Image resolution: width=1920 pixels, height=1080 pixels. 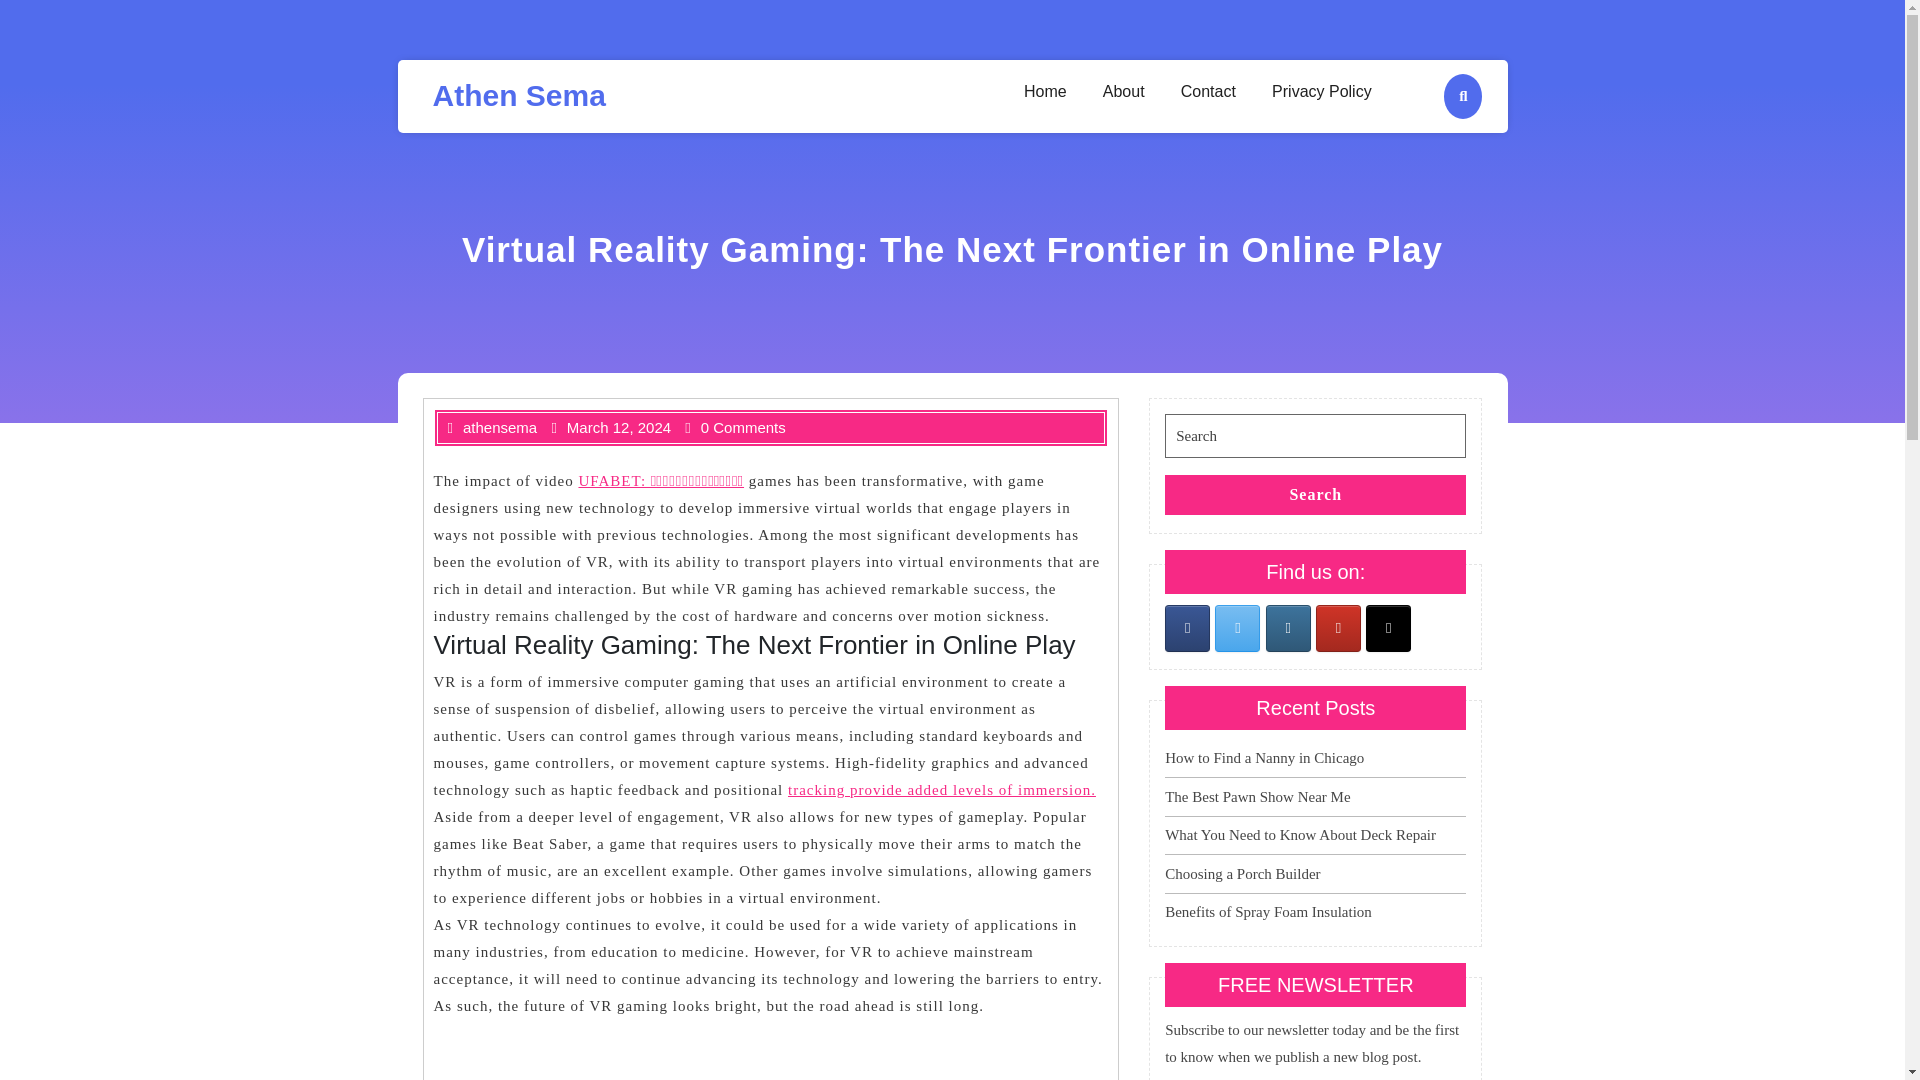 I want to click on Benefits of Spray Foam Insulation, so click(x=1268, y=912).